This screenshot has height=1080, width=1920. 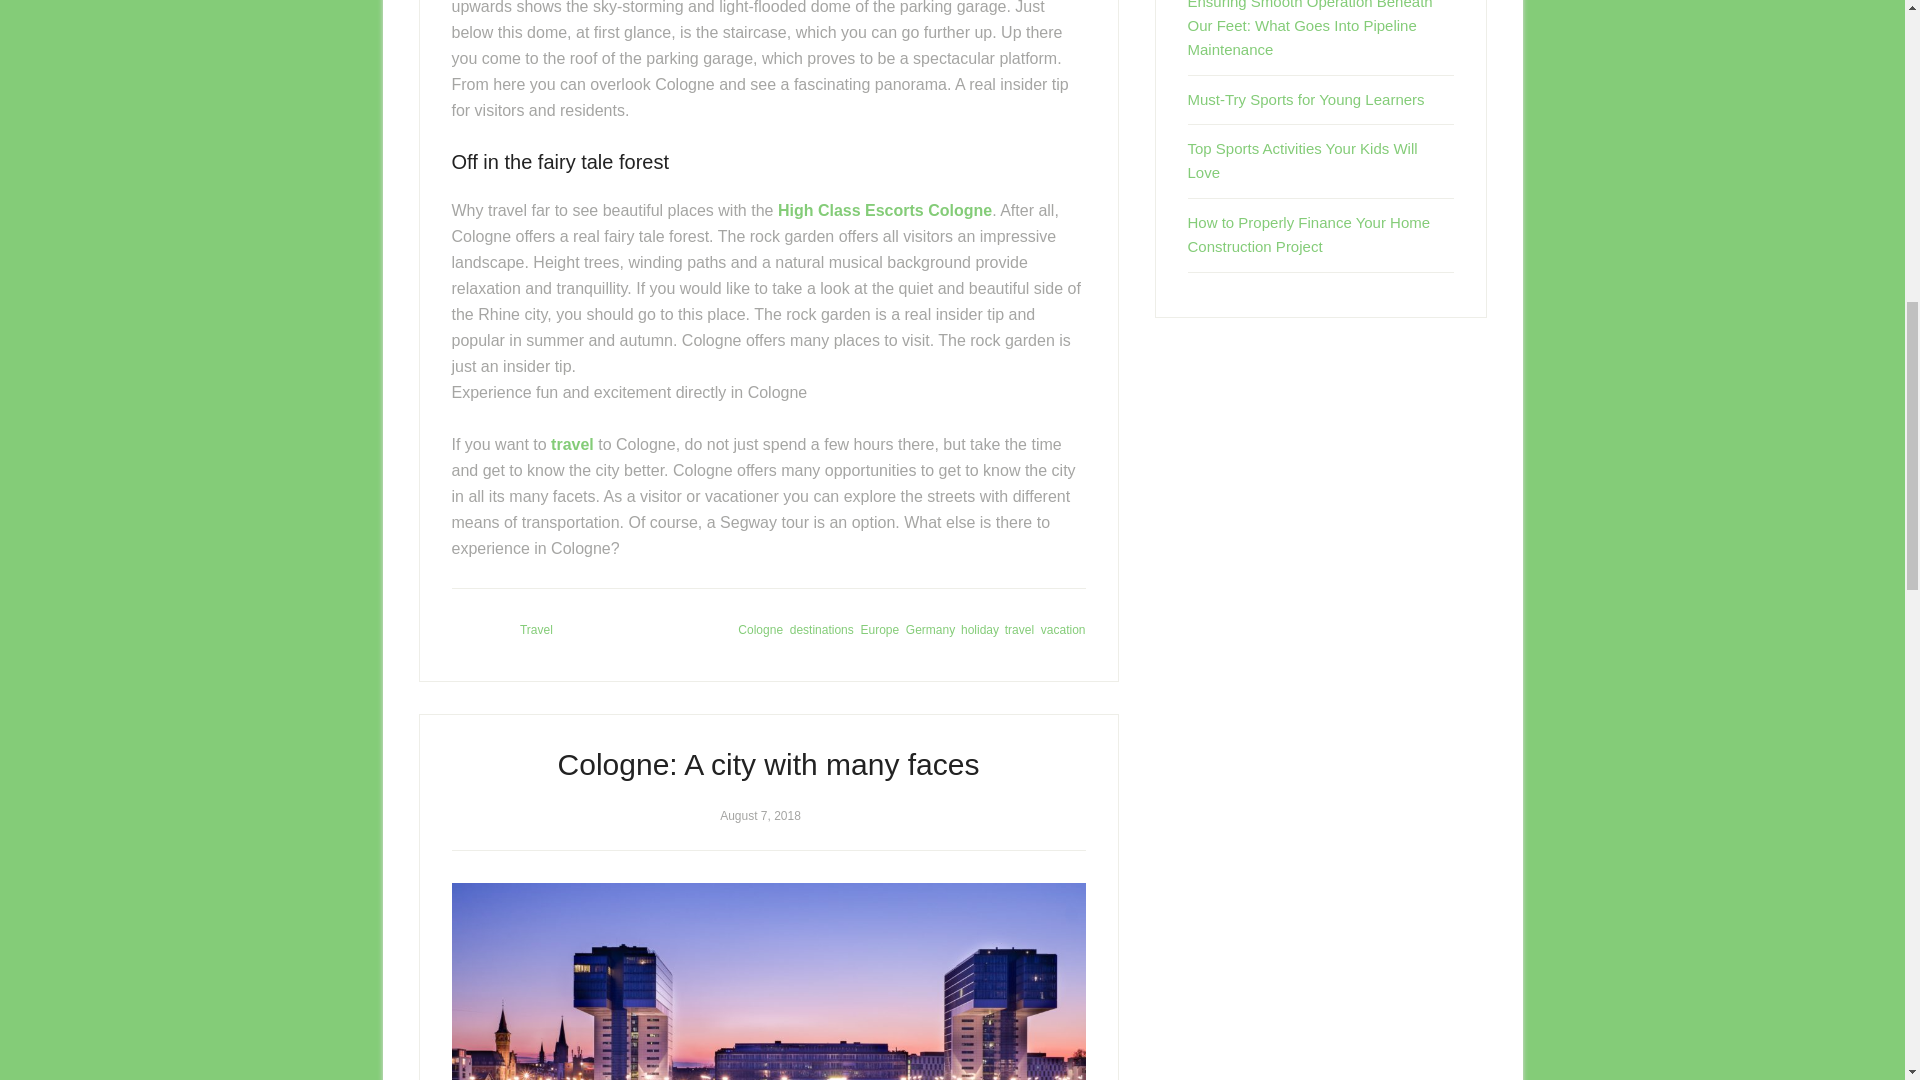 What do you see at coordinates (1063, 630) in the screenshot?
I see `vacation` at bounding box center [1063, 630].